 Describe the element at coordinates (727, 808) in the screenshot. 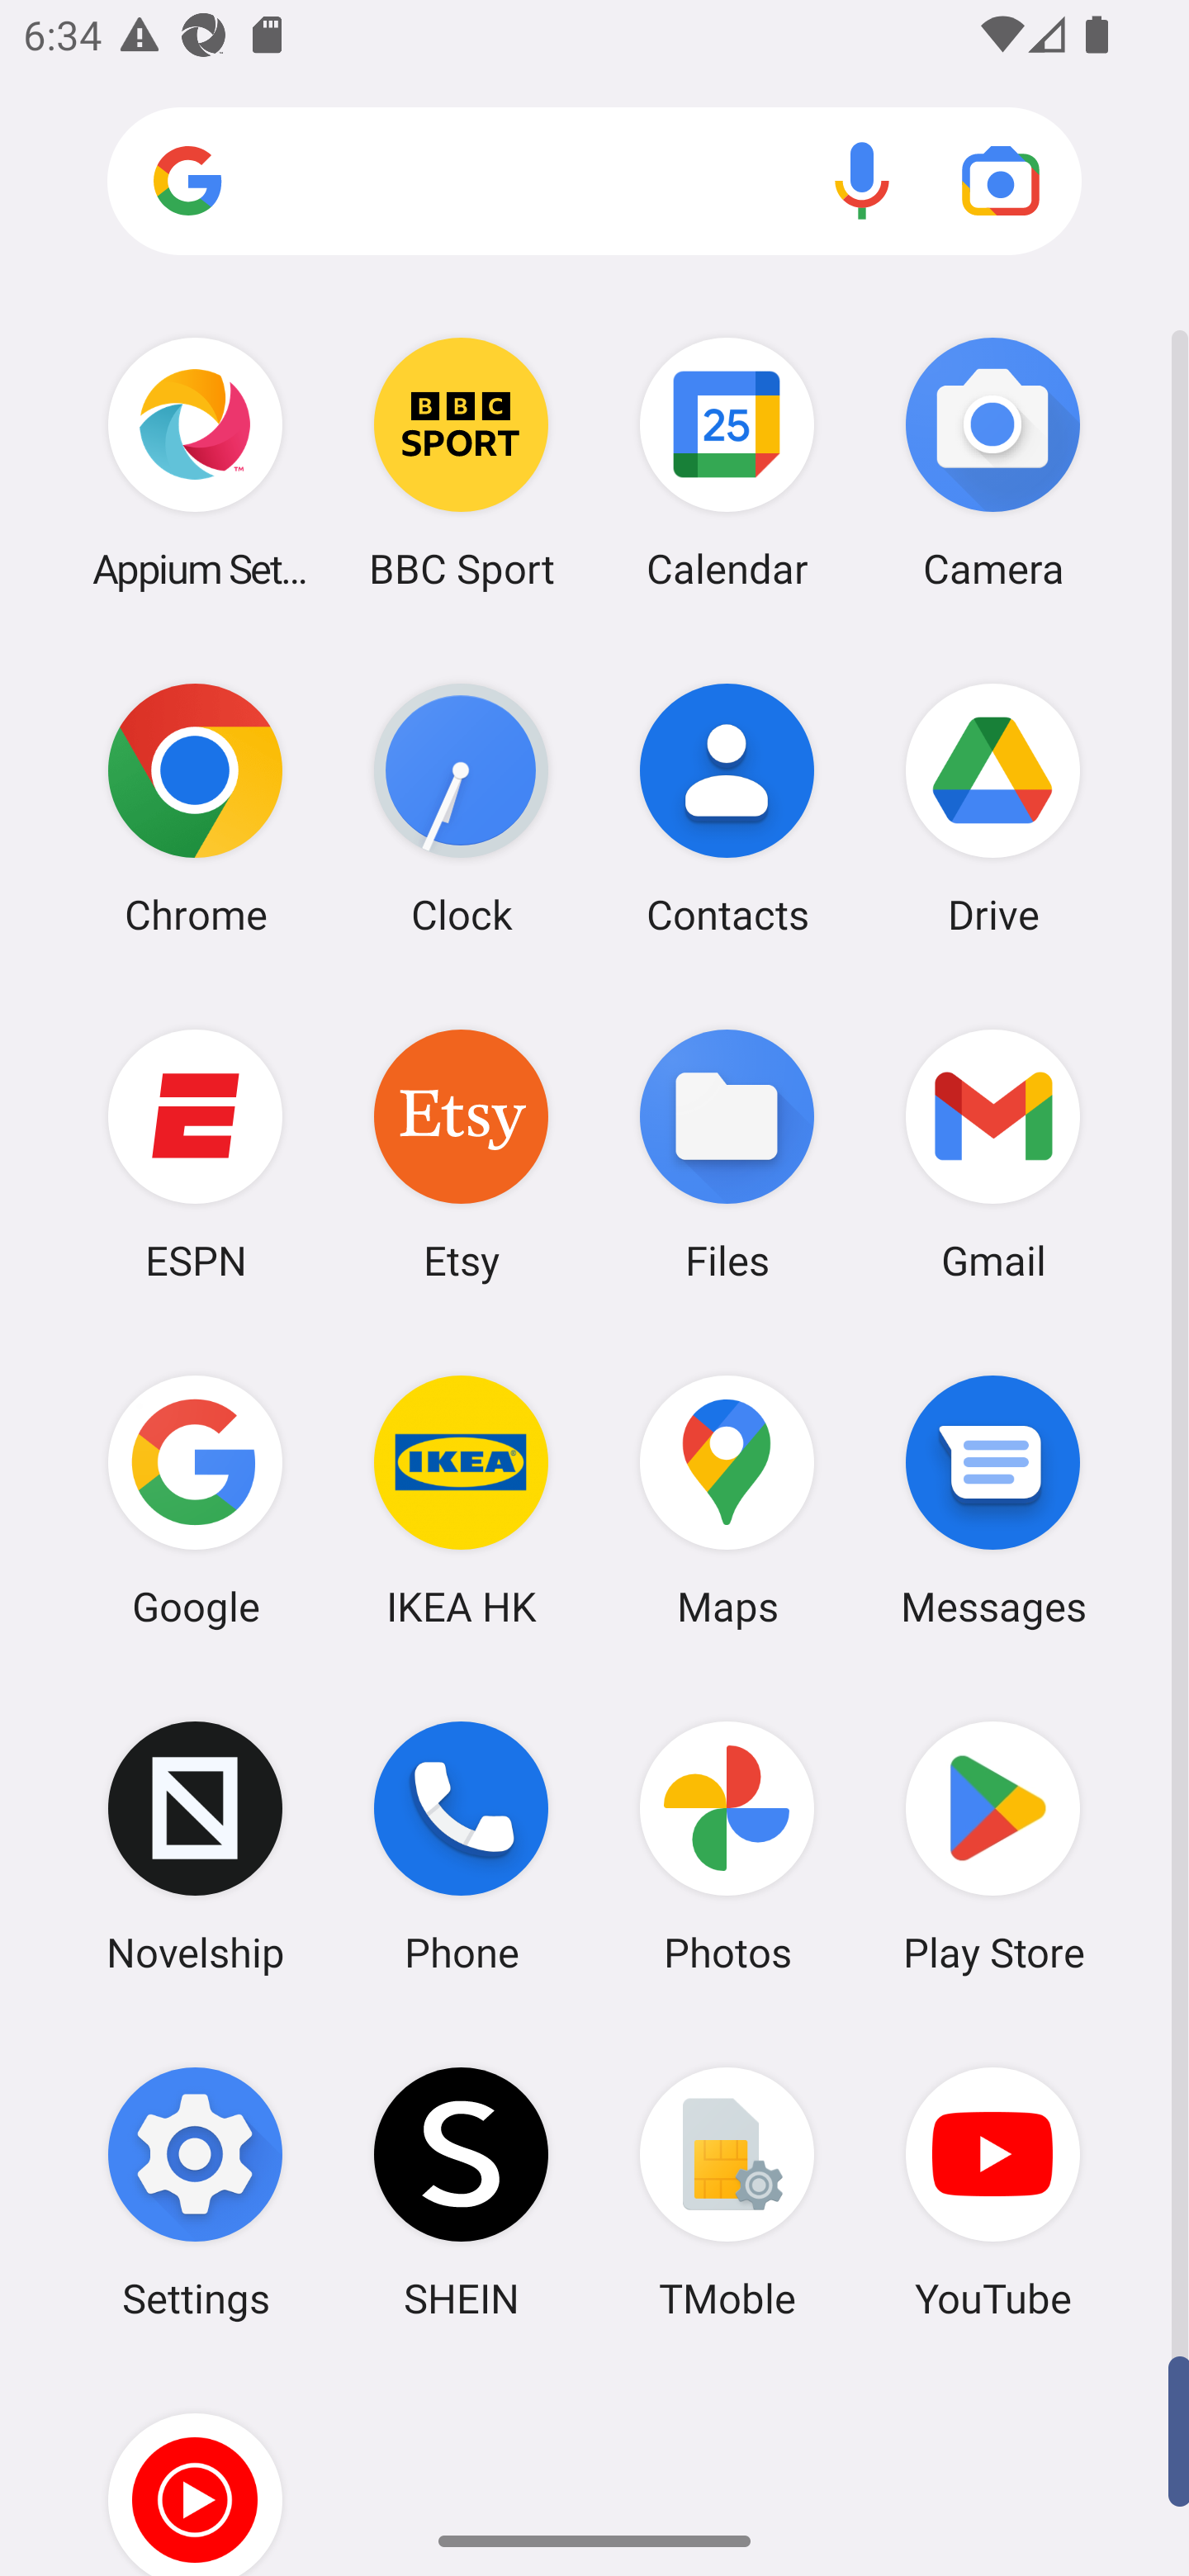

I see `Contacts` at that location.